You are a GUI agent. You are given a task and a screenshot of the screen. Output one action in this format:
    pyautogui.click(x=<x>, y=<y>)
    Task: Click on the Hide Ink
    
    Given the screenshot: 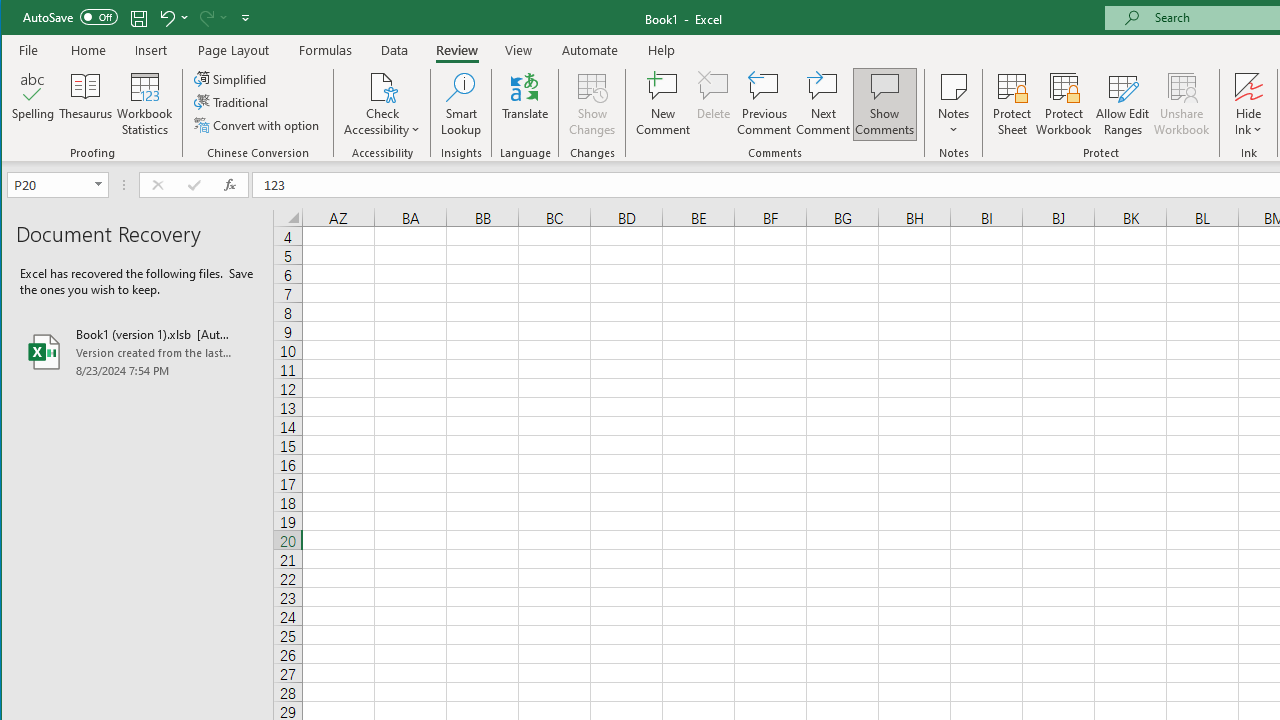 What is the action you would take?
    pyautogui.click(x=1248, y=86)
    